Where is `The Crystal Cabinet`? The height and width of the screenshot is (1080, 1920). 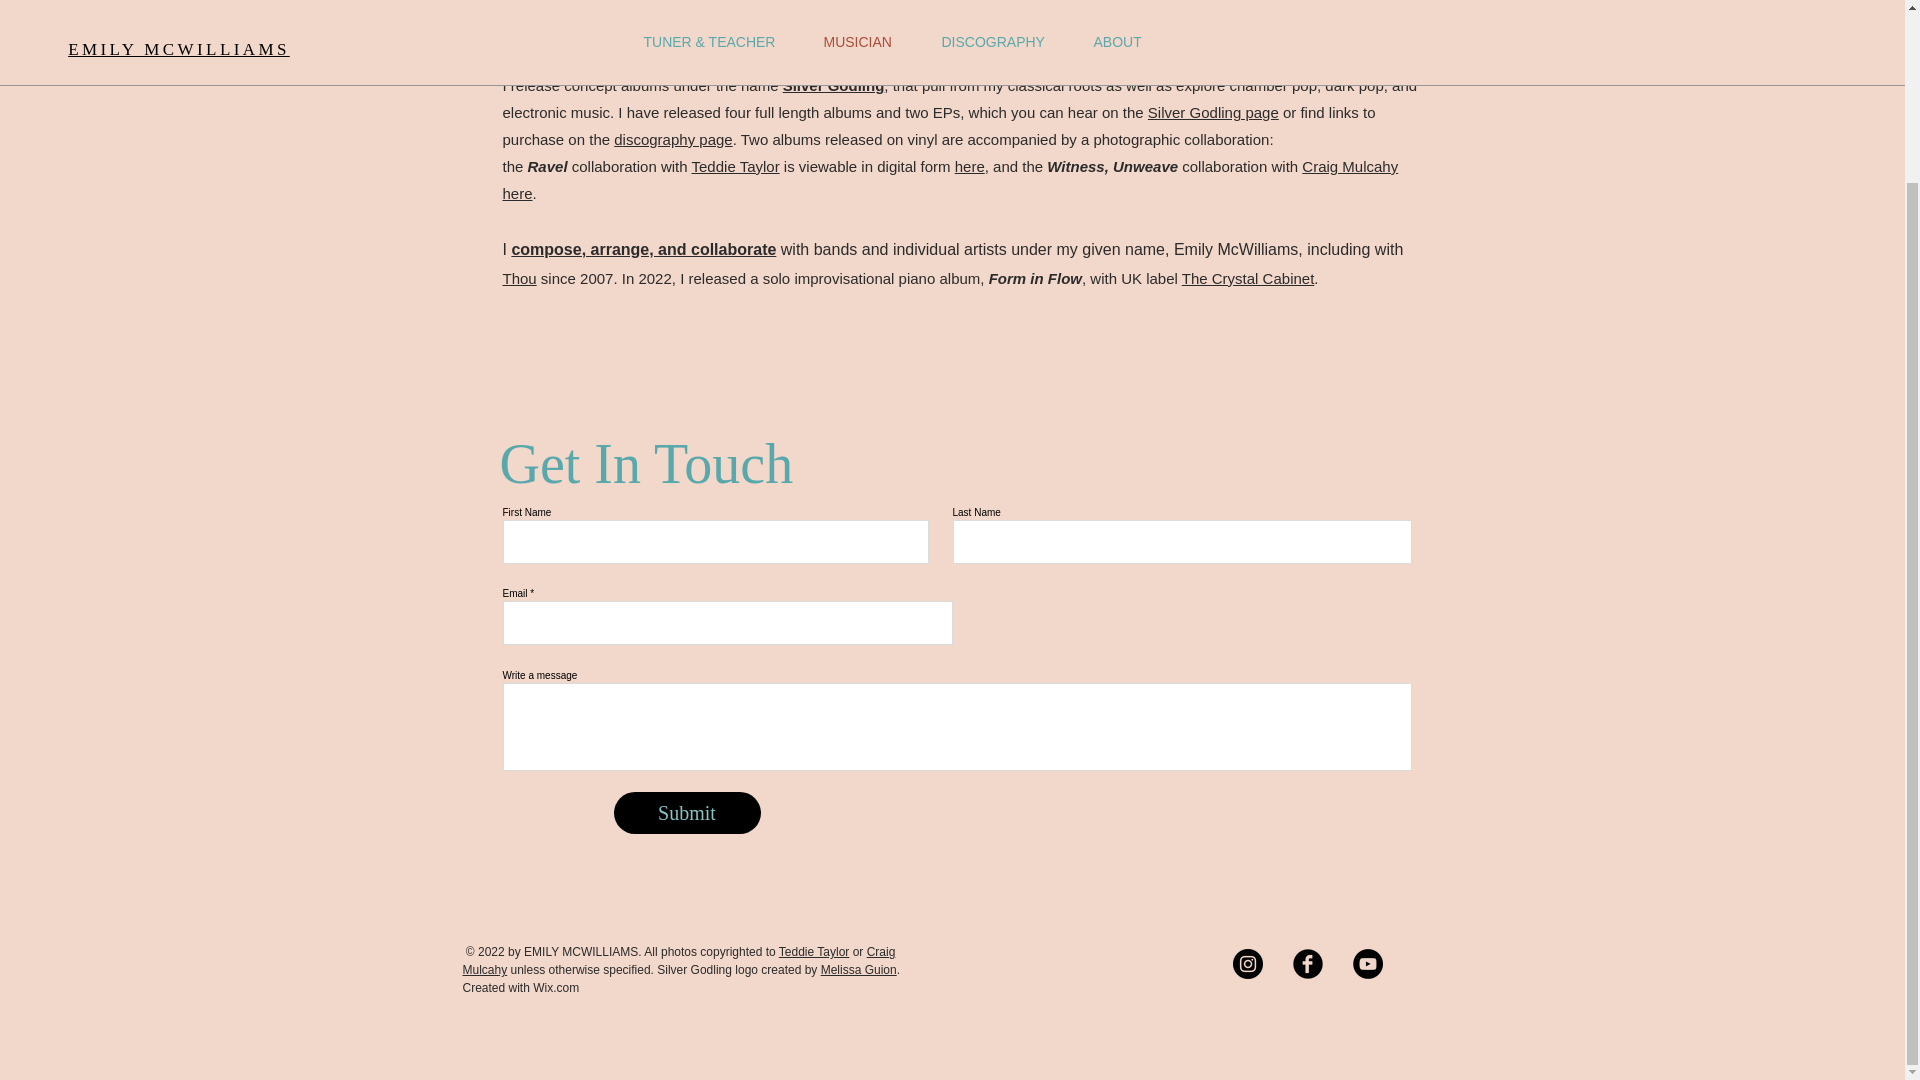
The Crystal Cabinet is located at coordinates (1248, 278).